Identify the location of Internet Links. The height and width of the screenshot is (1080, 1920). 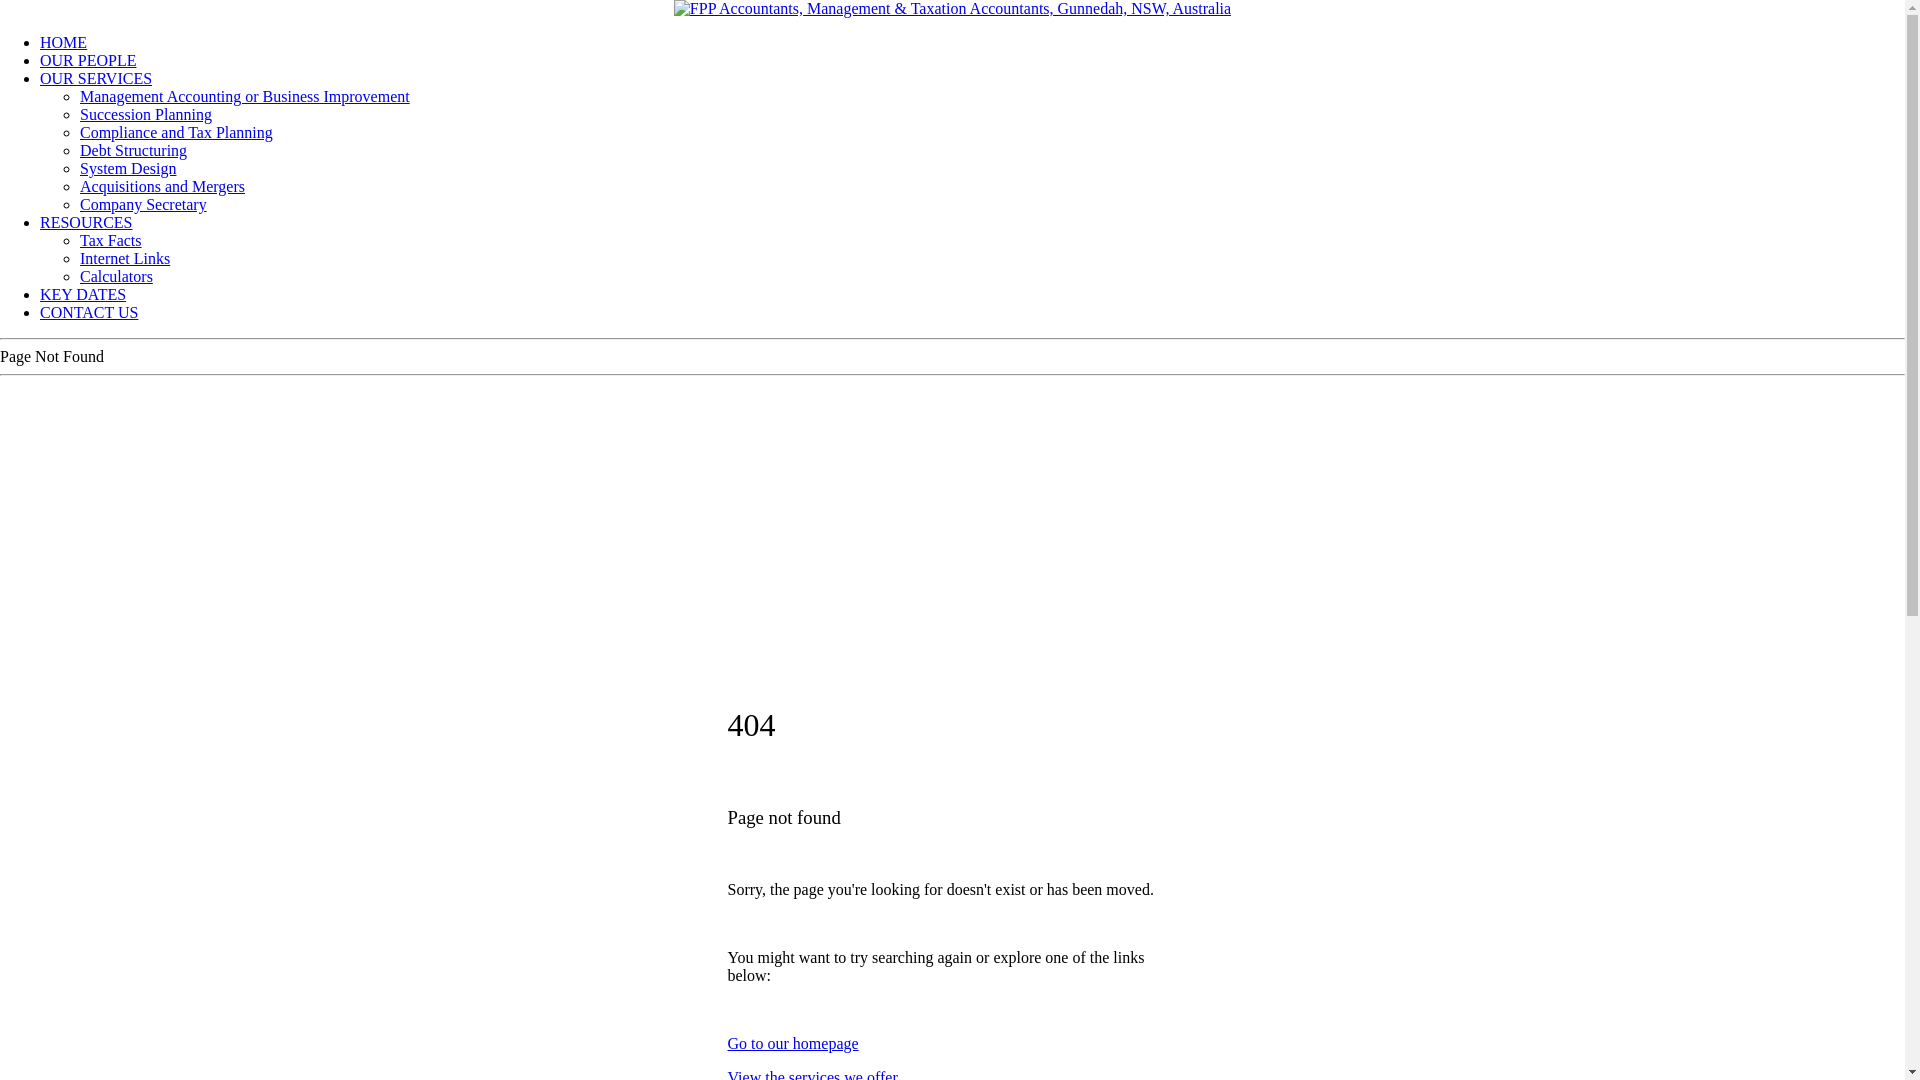
(125, 258).